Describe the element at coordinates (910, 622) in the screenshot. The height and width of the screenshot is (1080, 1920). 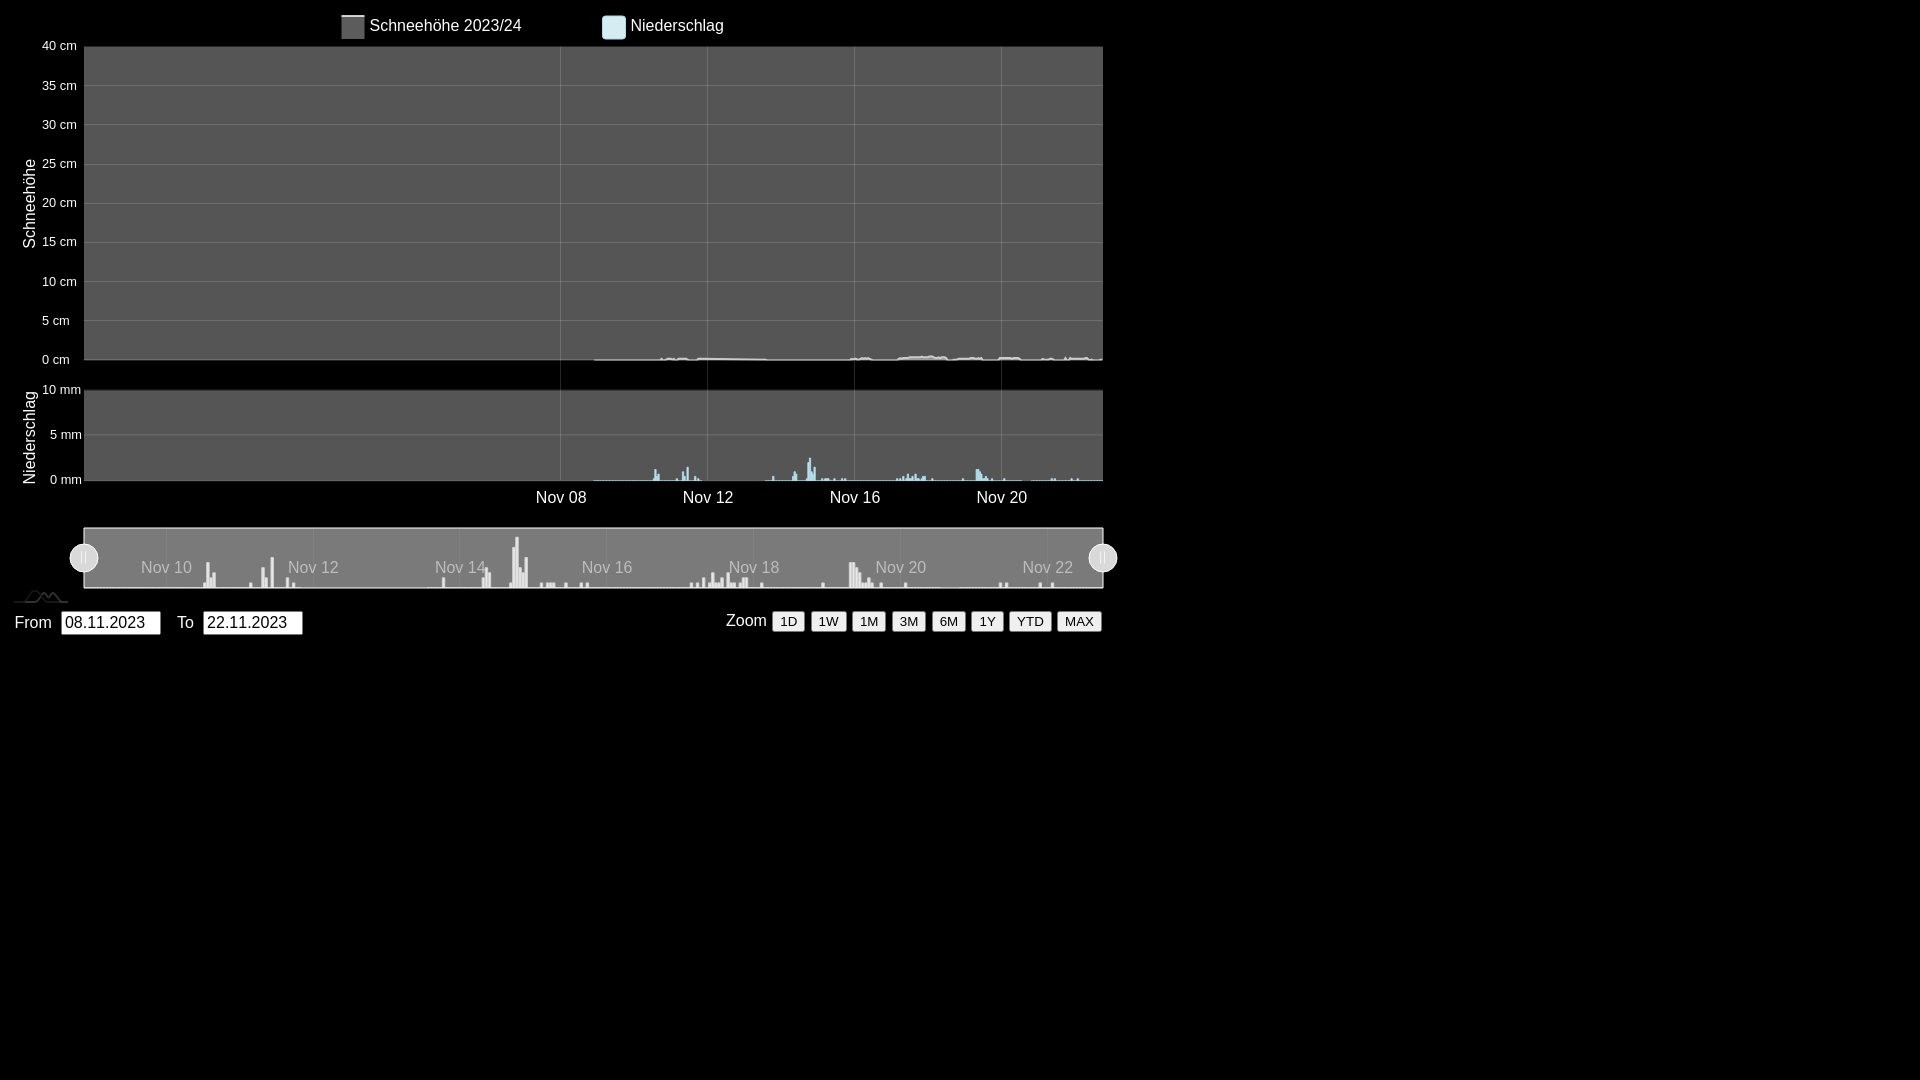
I see `3M` at that location.